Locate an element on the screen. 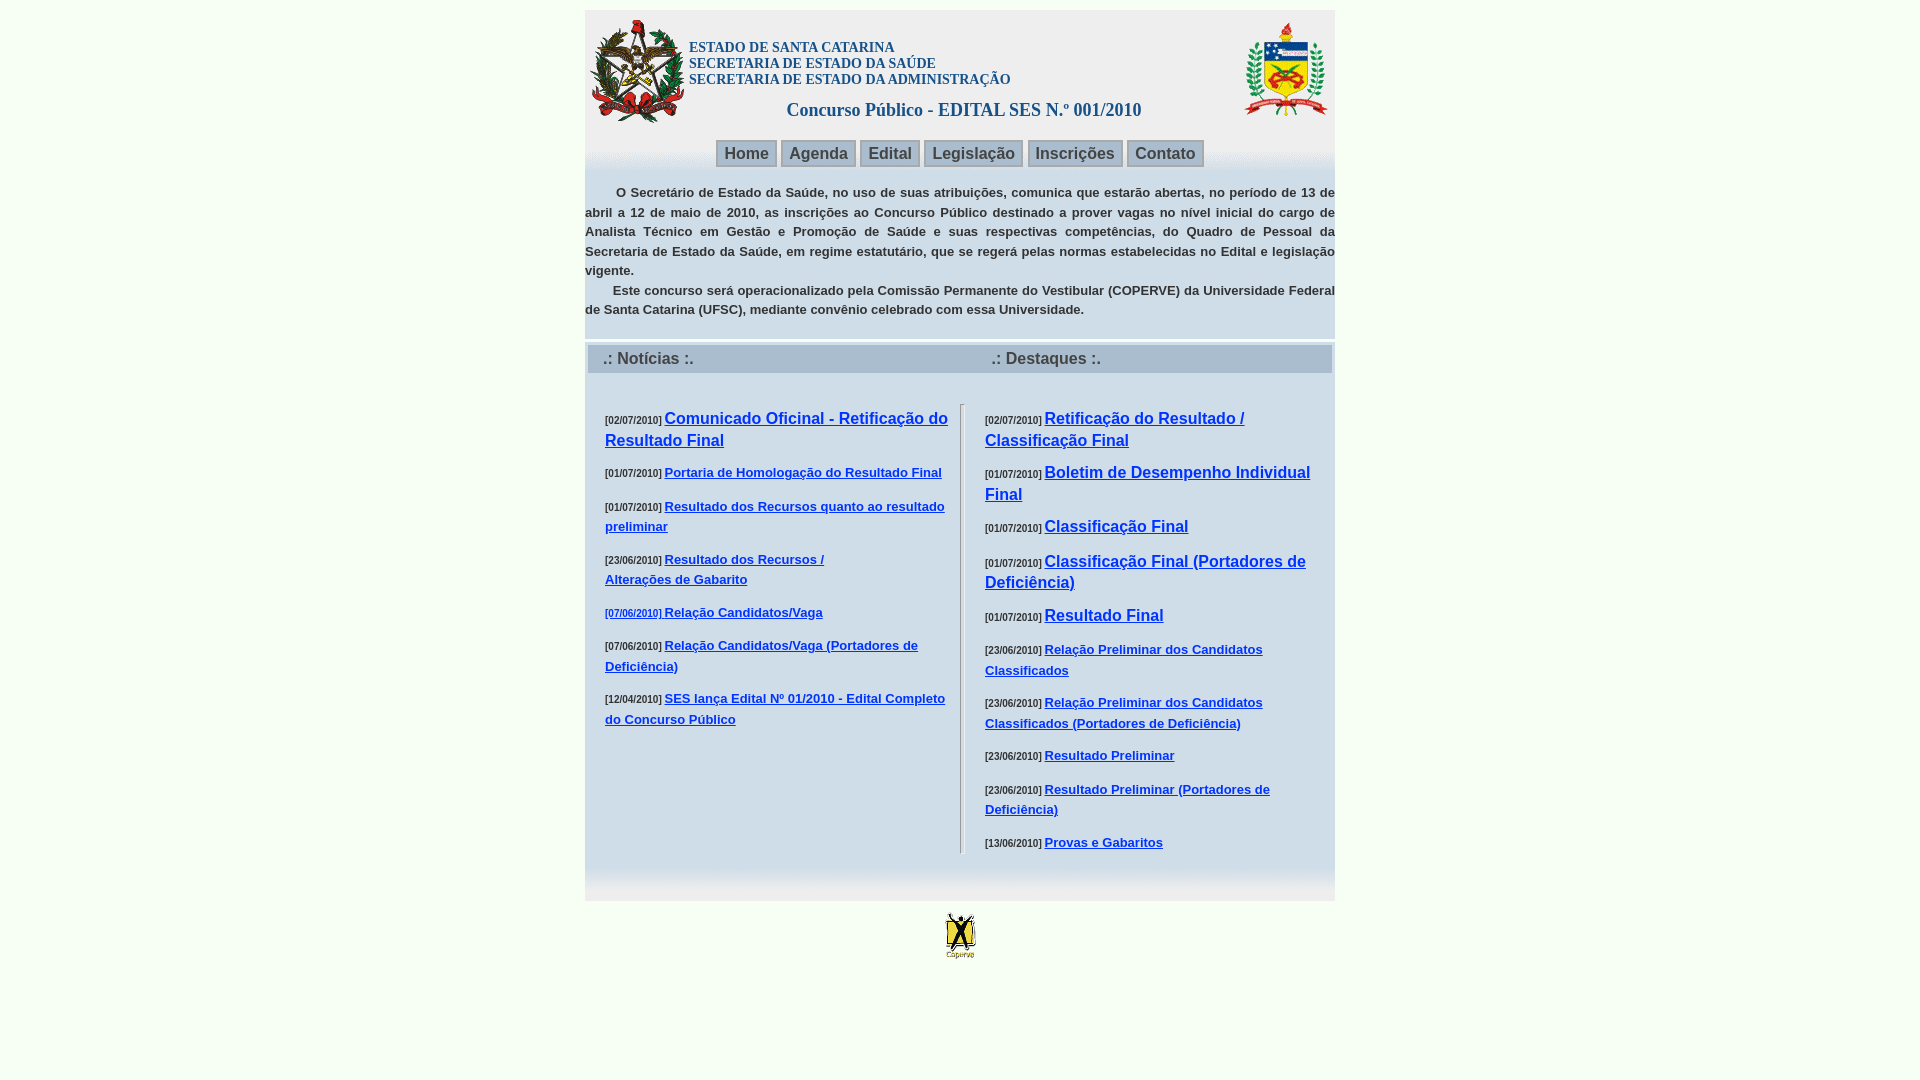 The height and width of the screenshot is (1080, 1920). Agenda is located at coordinates (818, 154).